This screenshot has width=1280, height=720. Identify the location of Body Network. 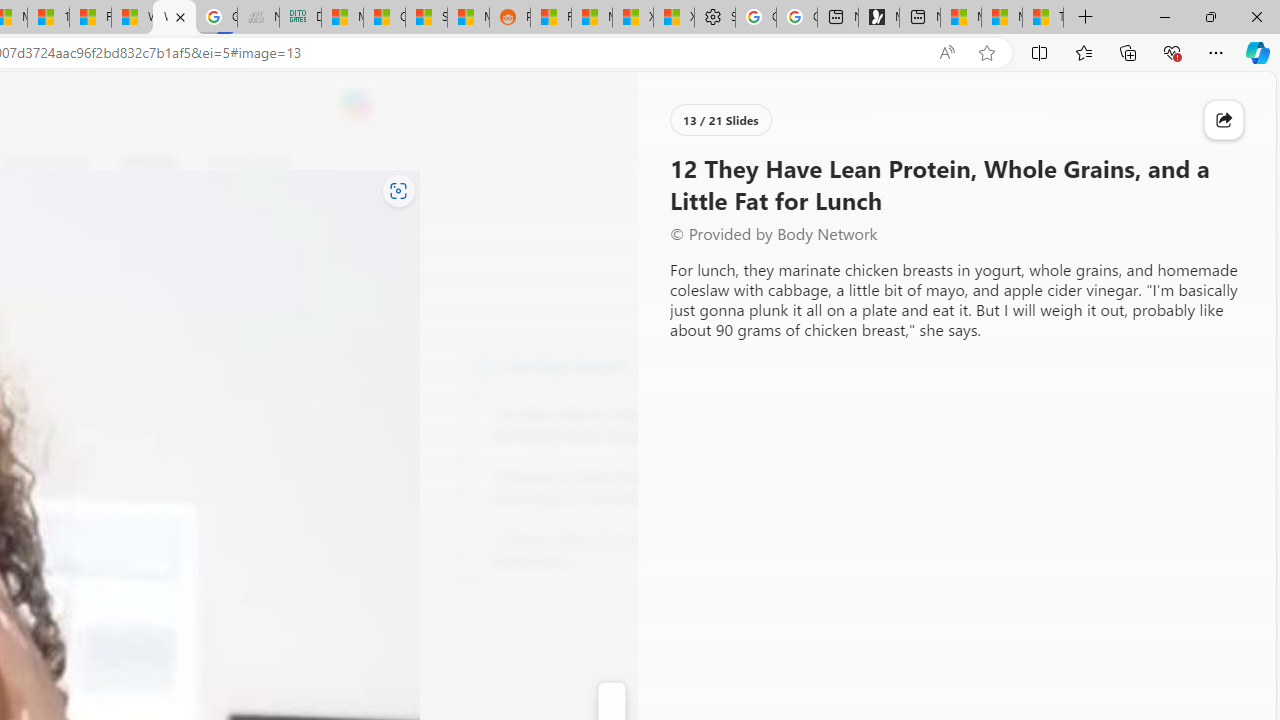
(486, 364).